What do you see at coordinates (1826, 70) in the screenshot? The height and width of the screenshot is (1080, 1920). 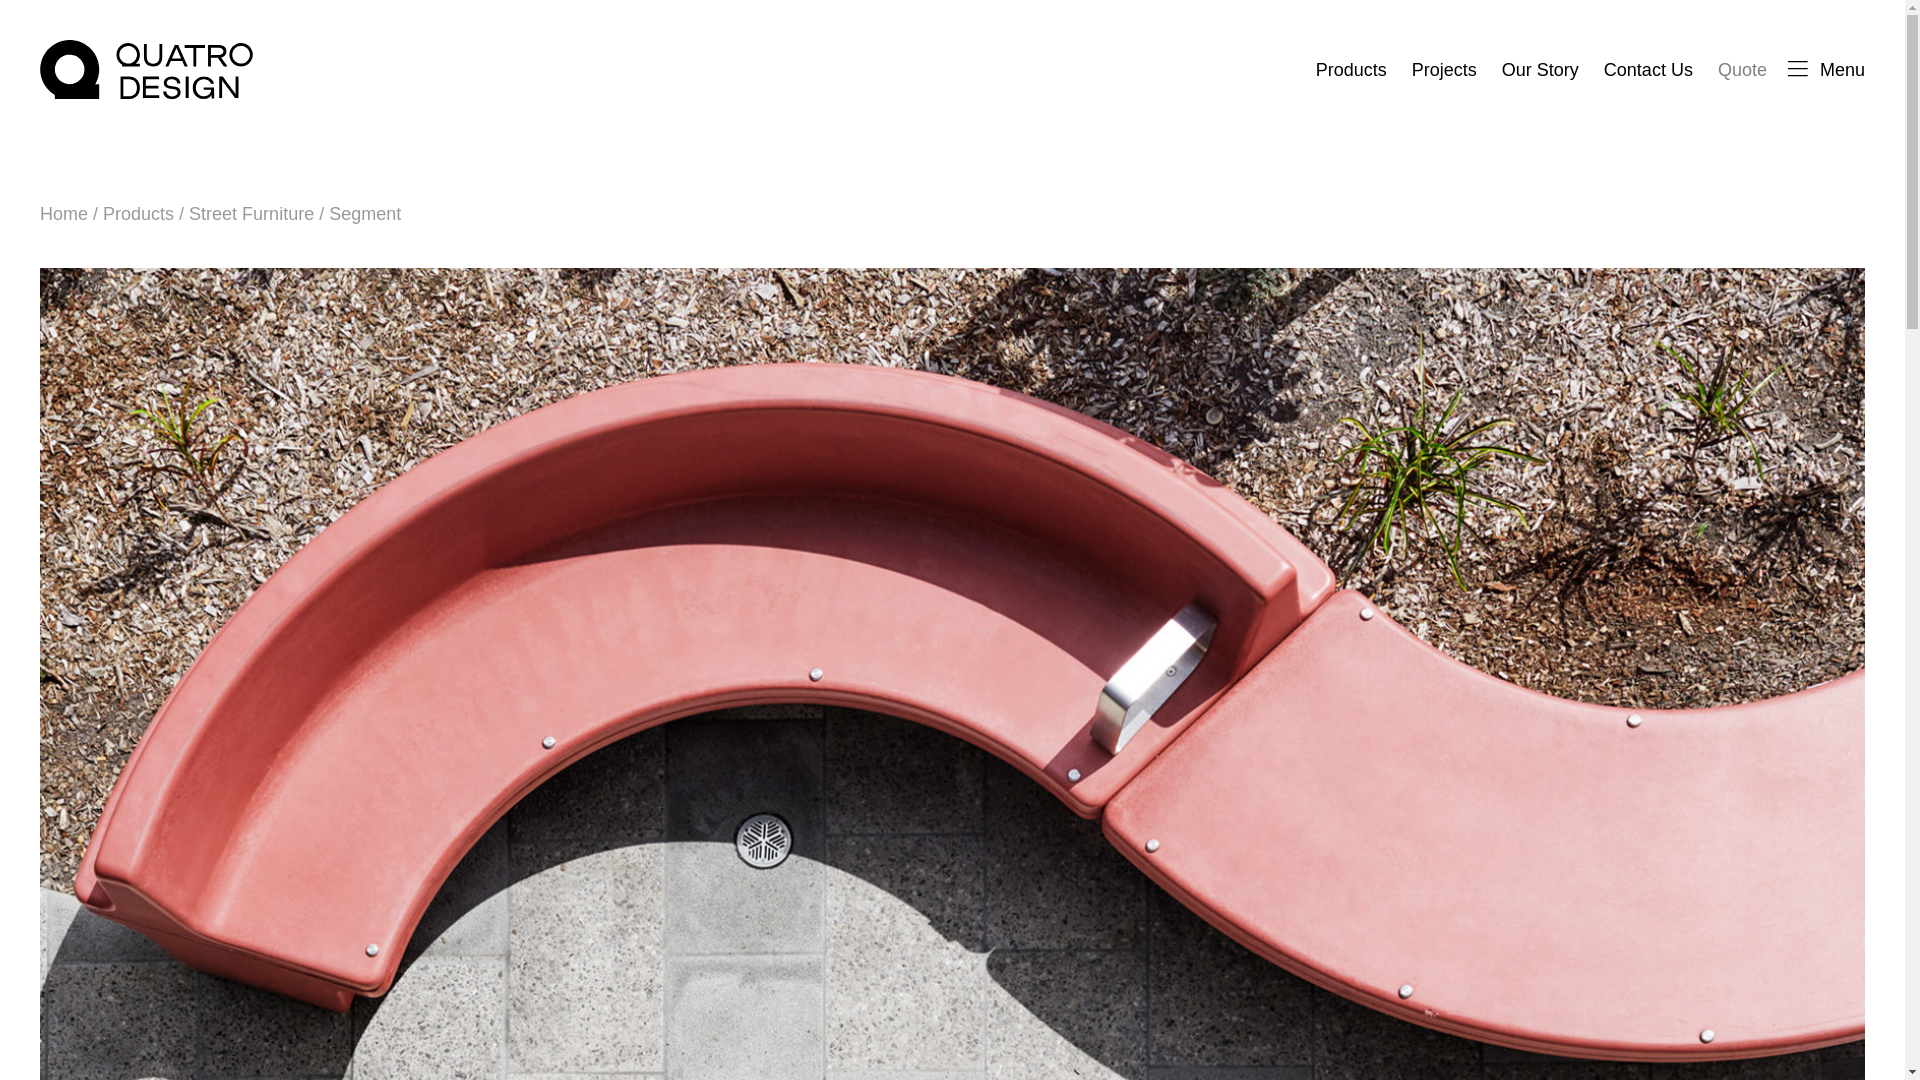 I see `Menu` at bounding box center [1826, 70].